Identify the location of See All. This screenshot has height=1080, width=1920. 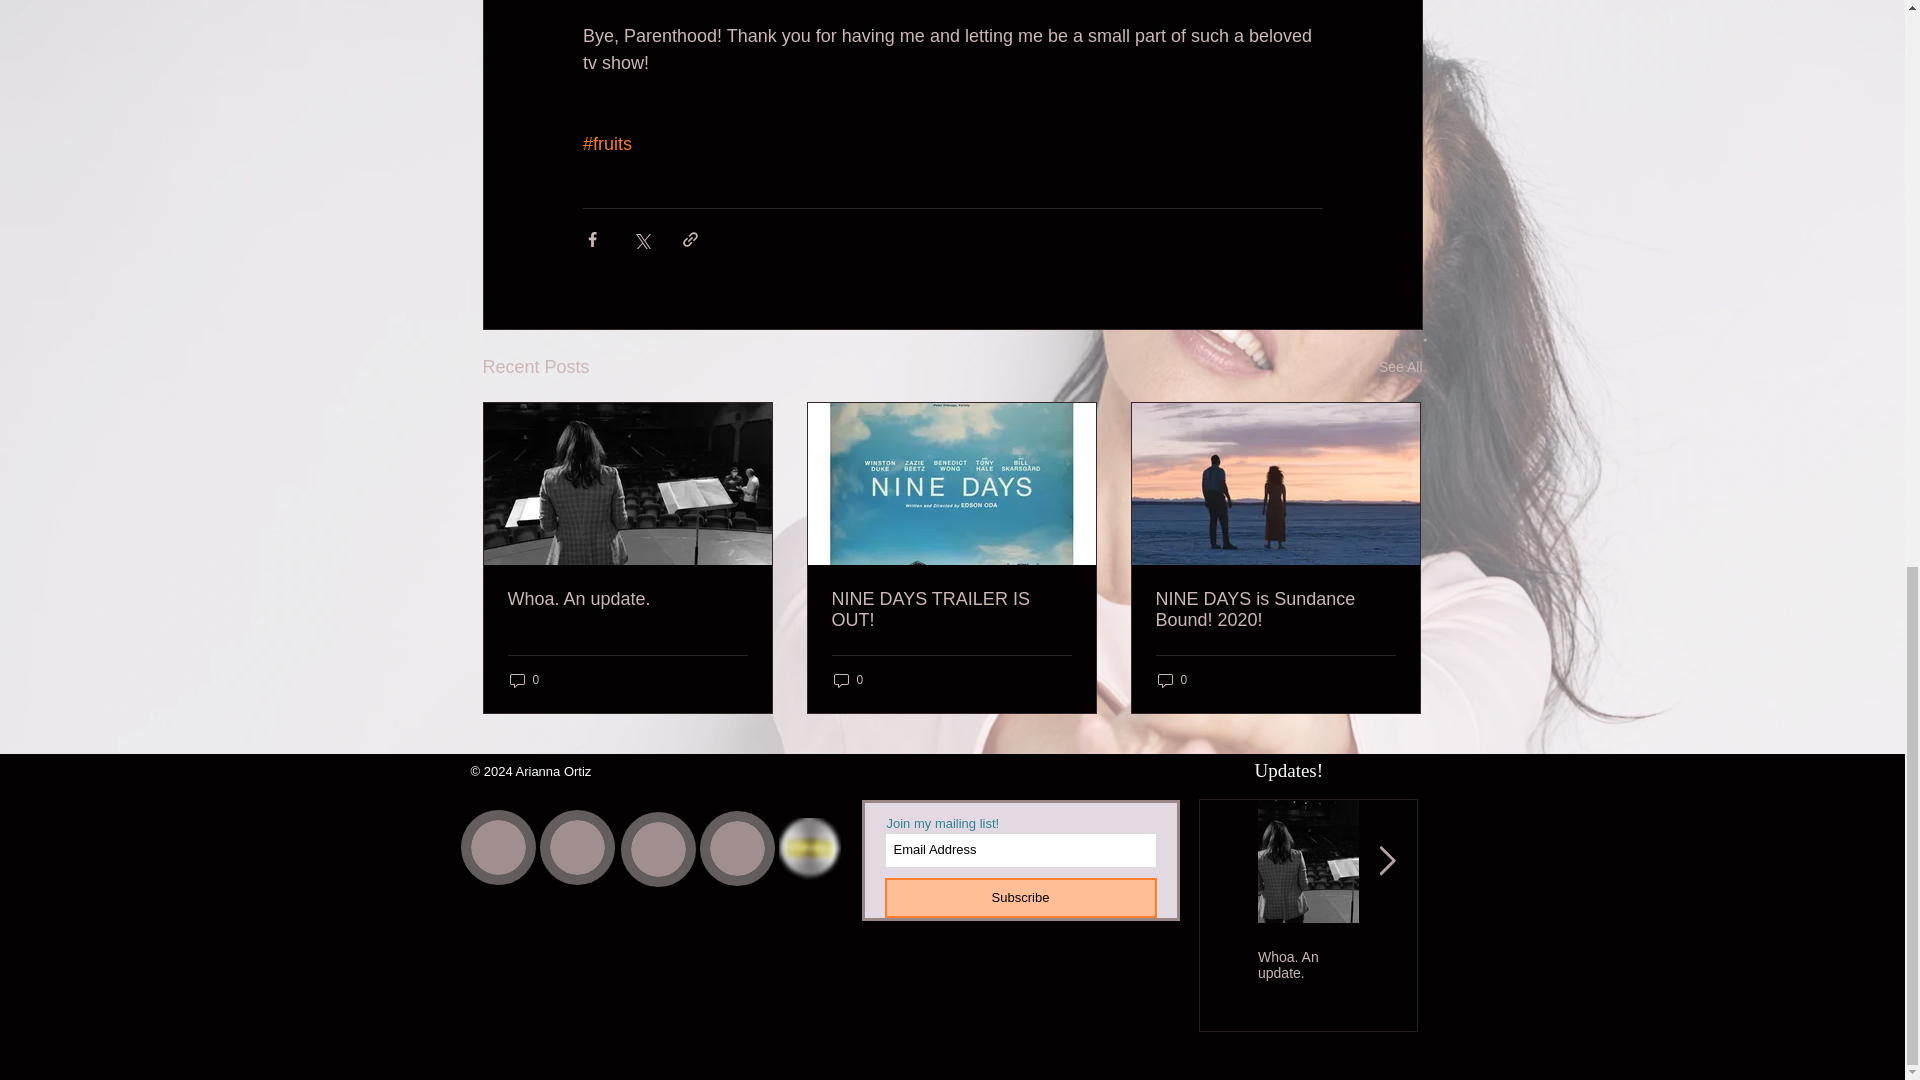
(1400, 368).